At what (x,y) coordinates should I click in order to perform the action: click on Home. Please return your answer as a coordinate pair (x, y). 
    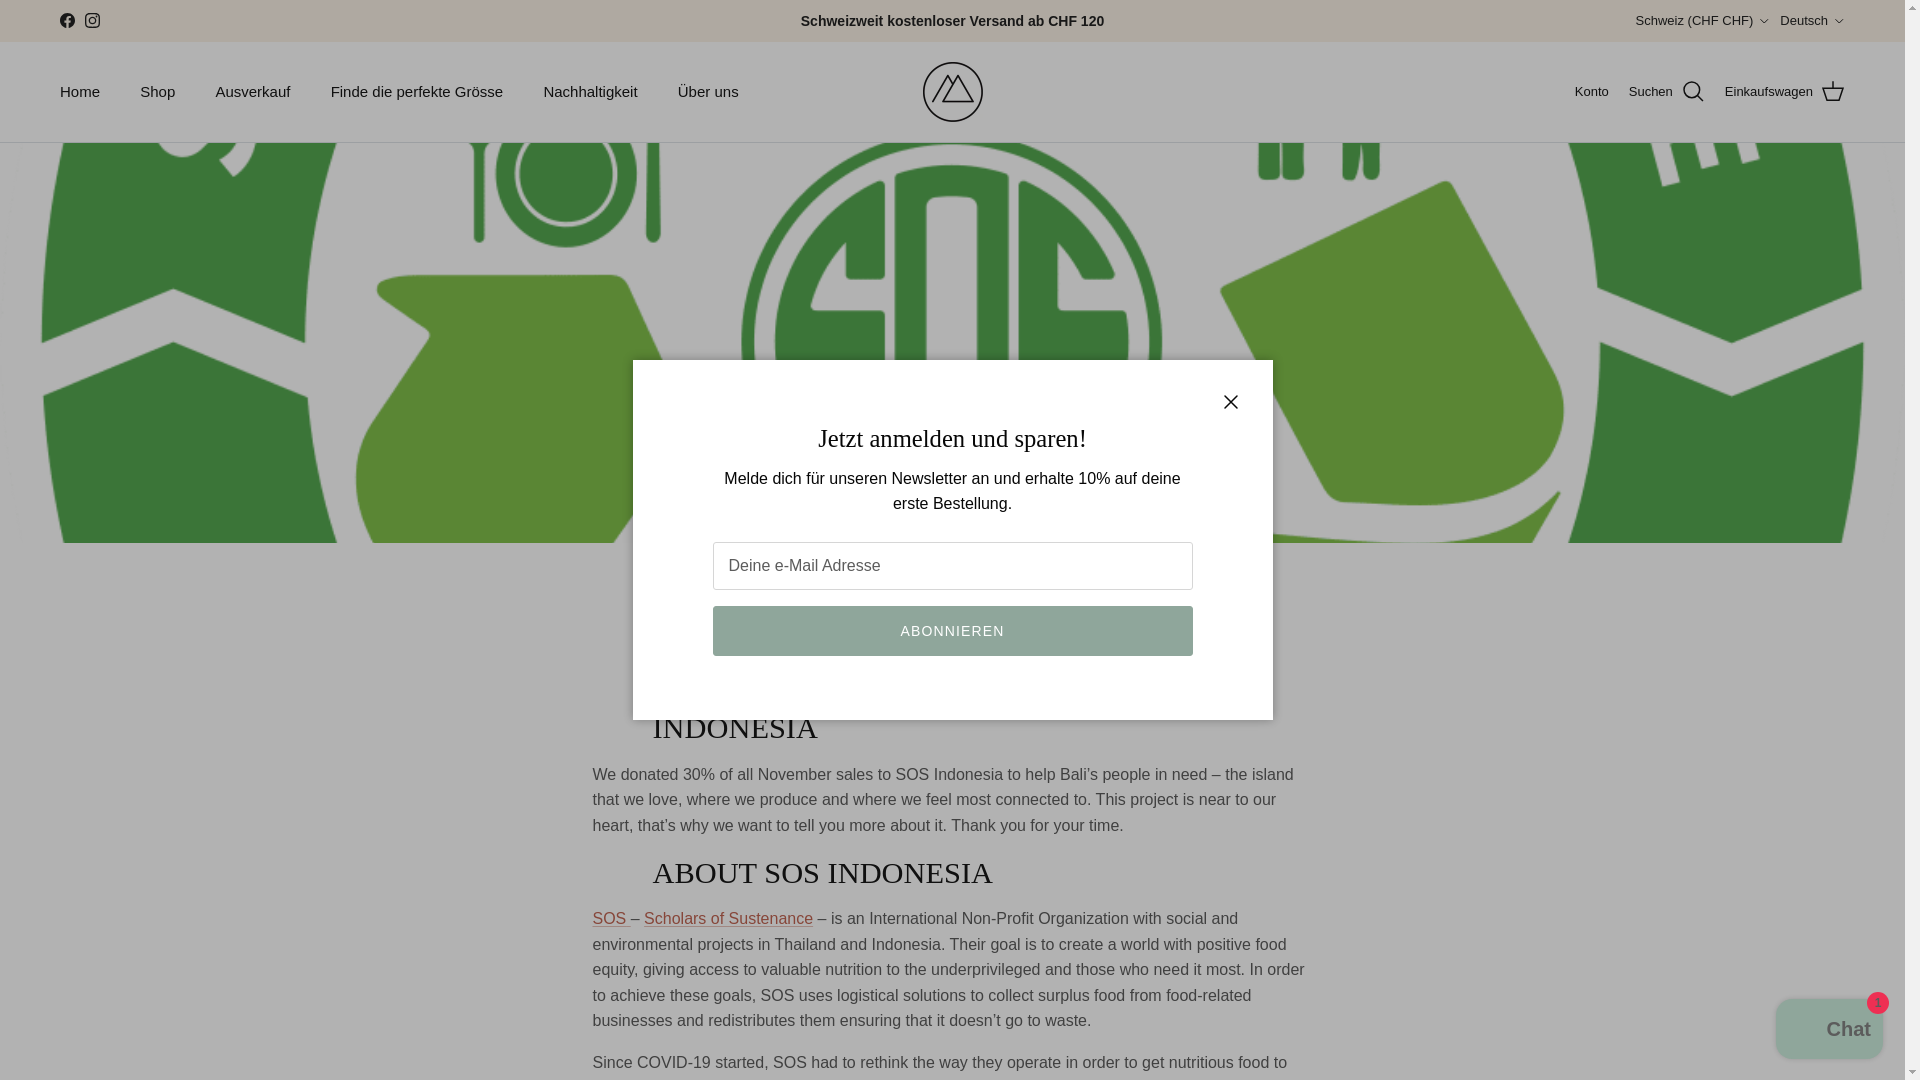
    Looking at the image, I should click on (80, 92).